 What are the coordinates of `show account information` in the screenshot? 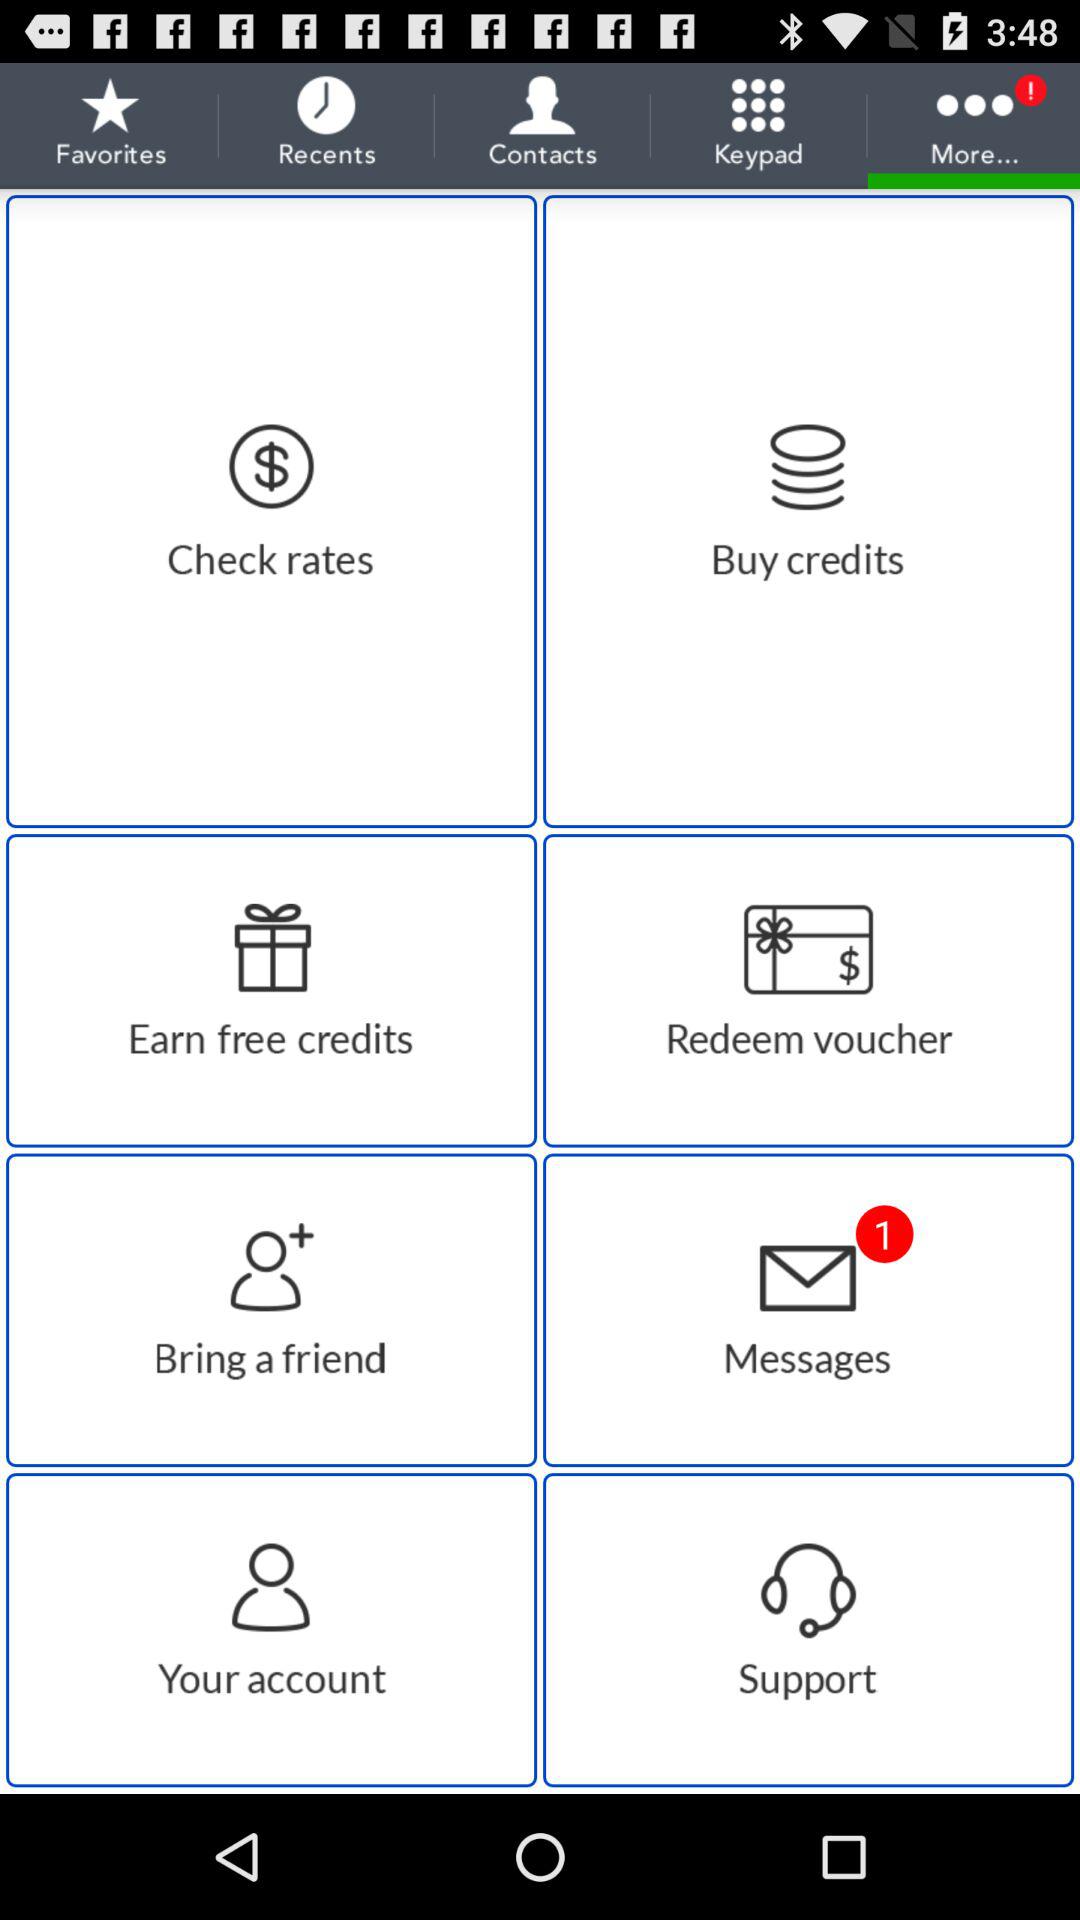 It's located at (272, 1630).